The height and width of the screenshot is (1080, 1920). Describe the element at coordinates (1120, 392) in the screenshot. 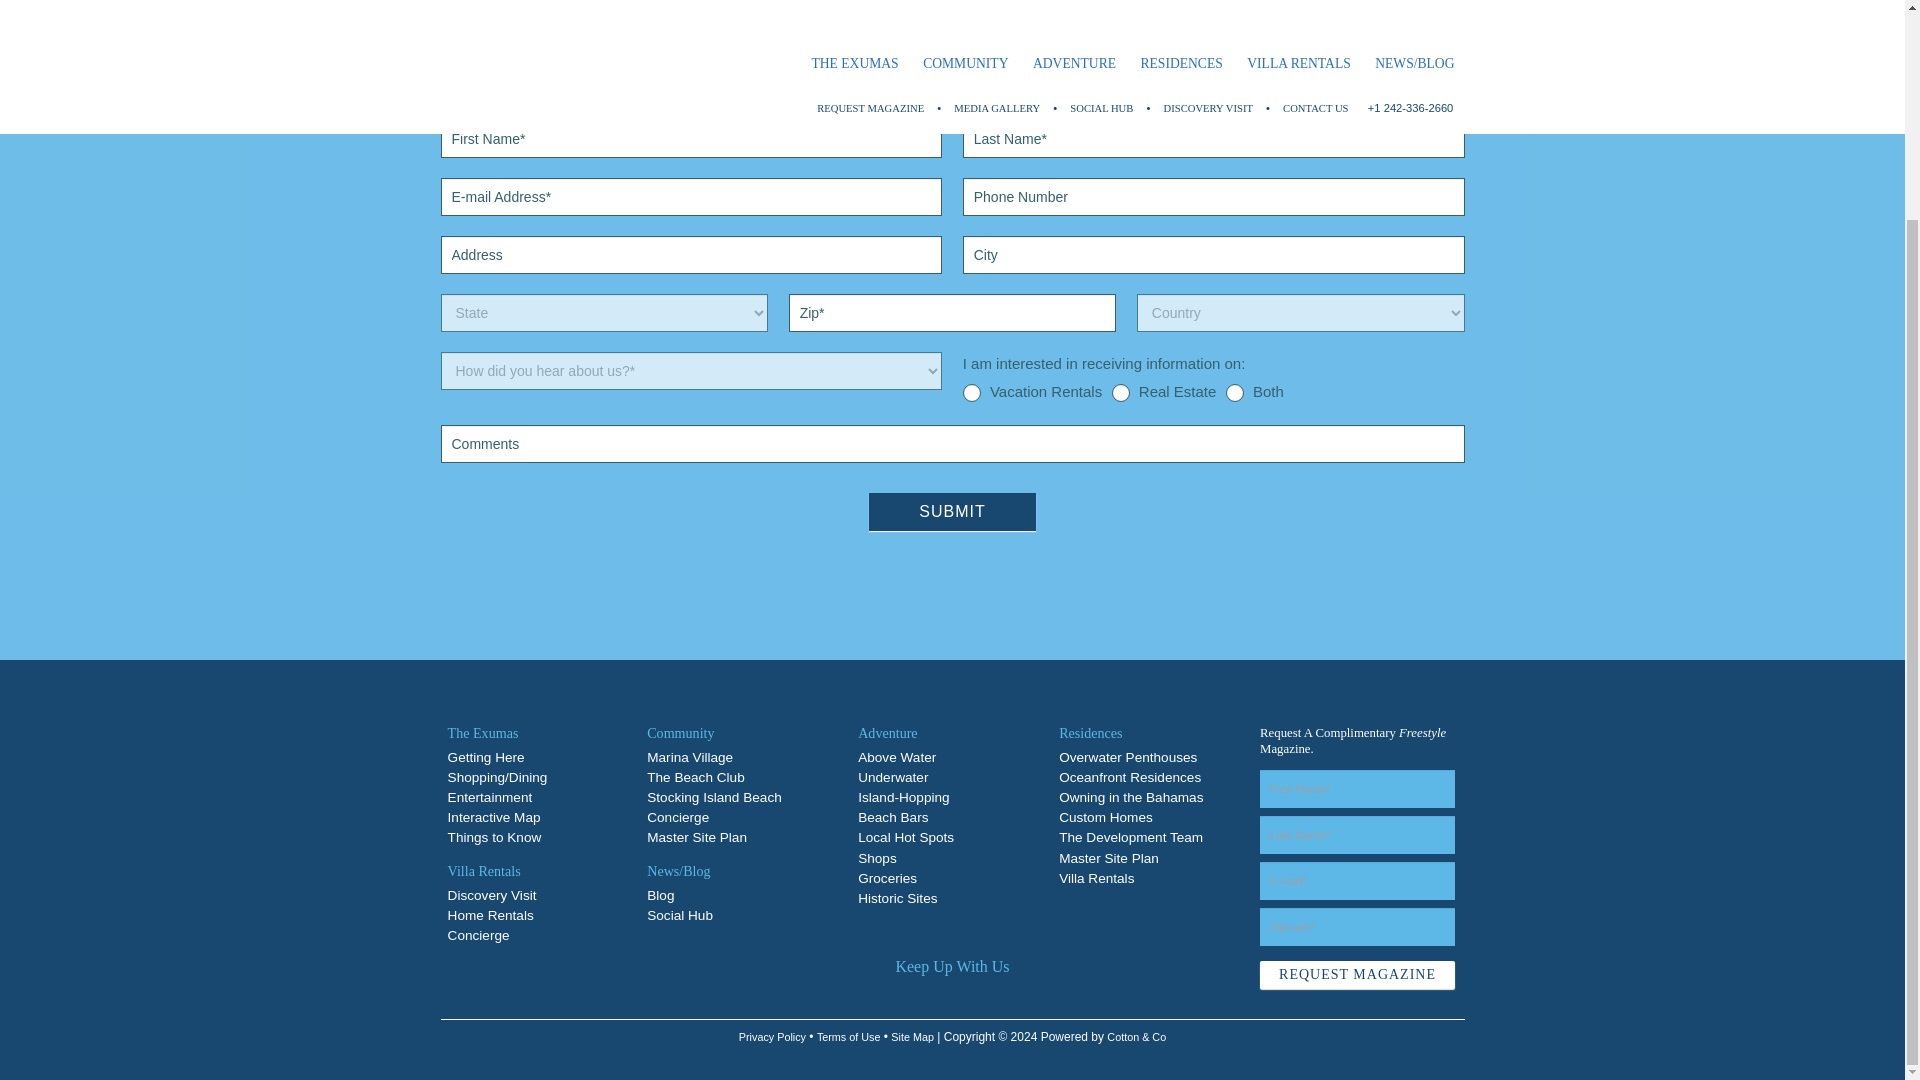

I see `Real Estate` at that location.